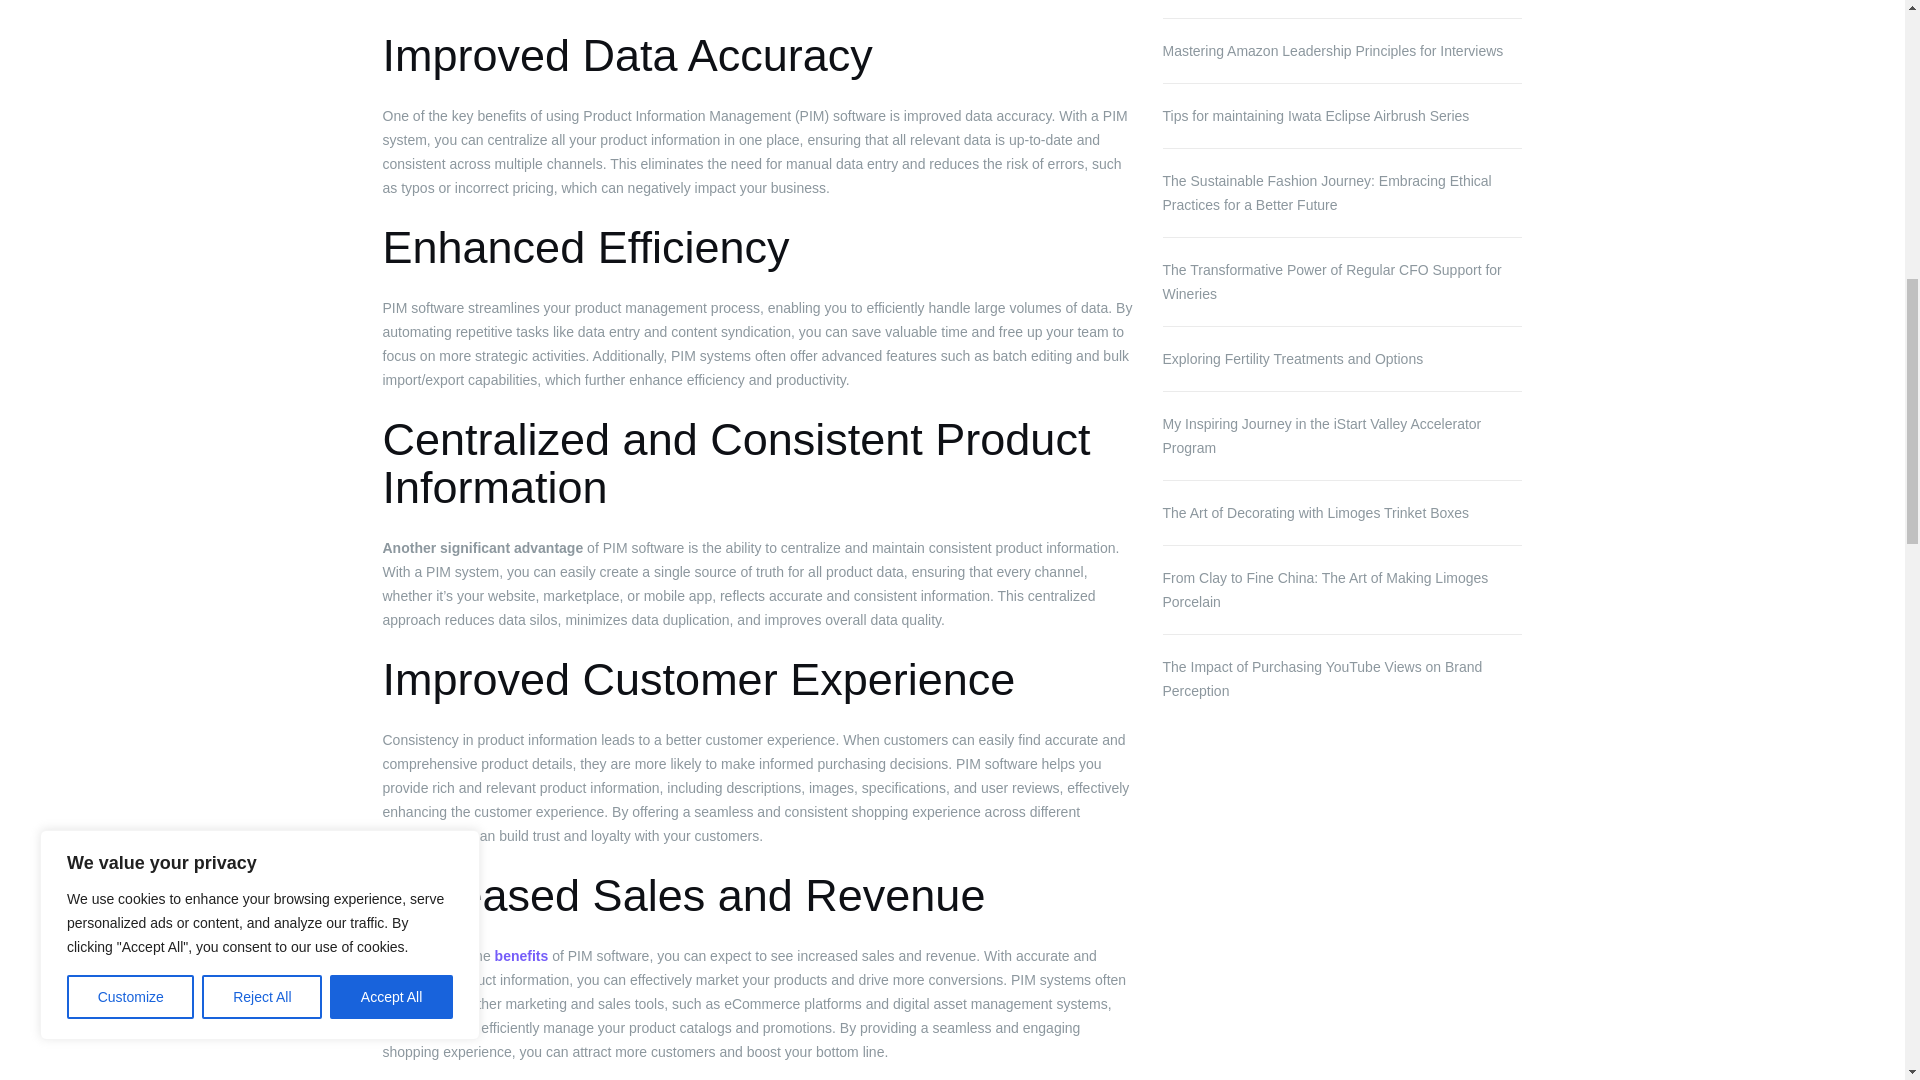 Image resolution: width=1920 pixels, height=1080 pixels. I want to click on benefits, so click(522, 956).